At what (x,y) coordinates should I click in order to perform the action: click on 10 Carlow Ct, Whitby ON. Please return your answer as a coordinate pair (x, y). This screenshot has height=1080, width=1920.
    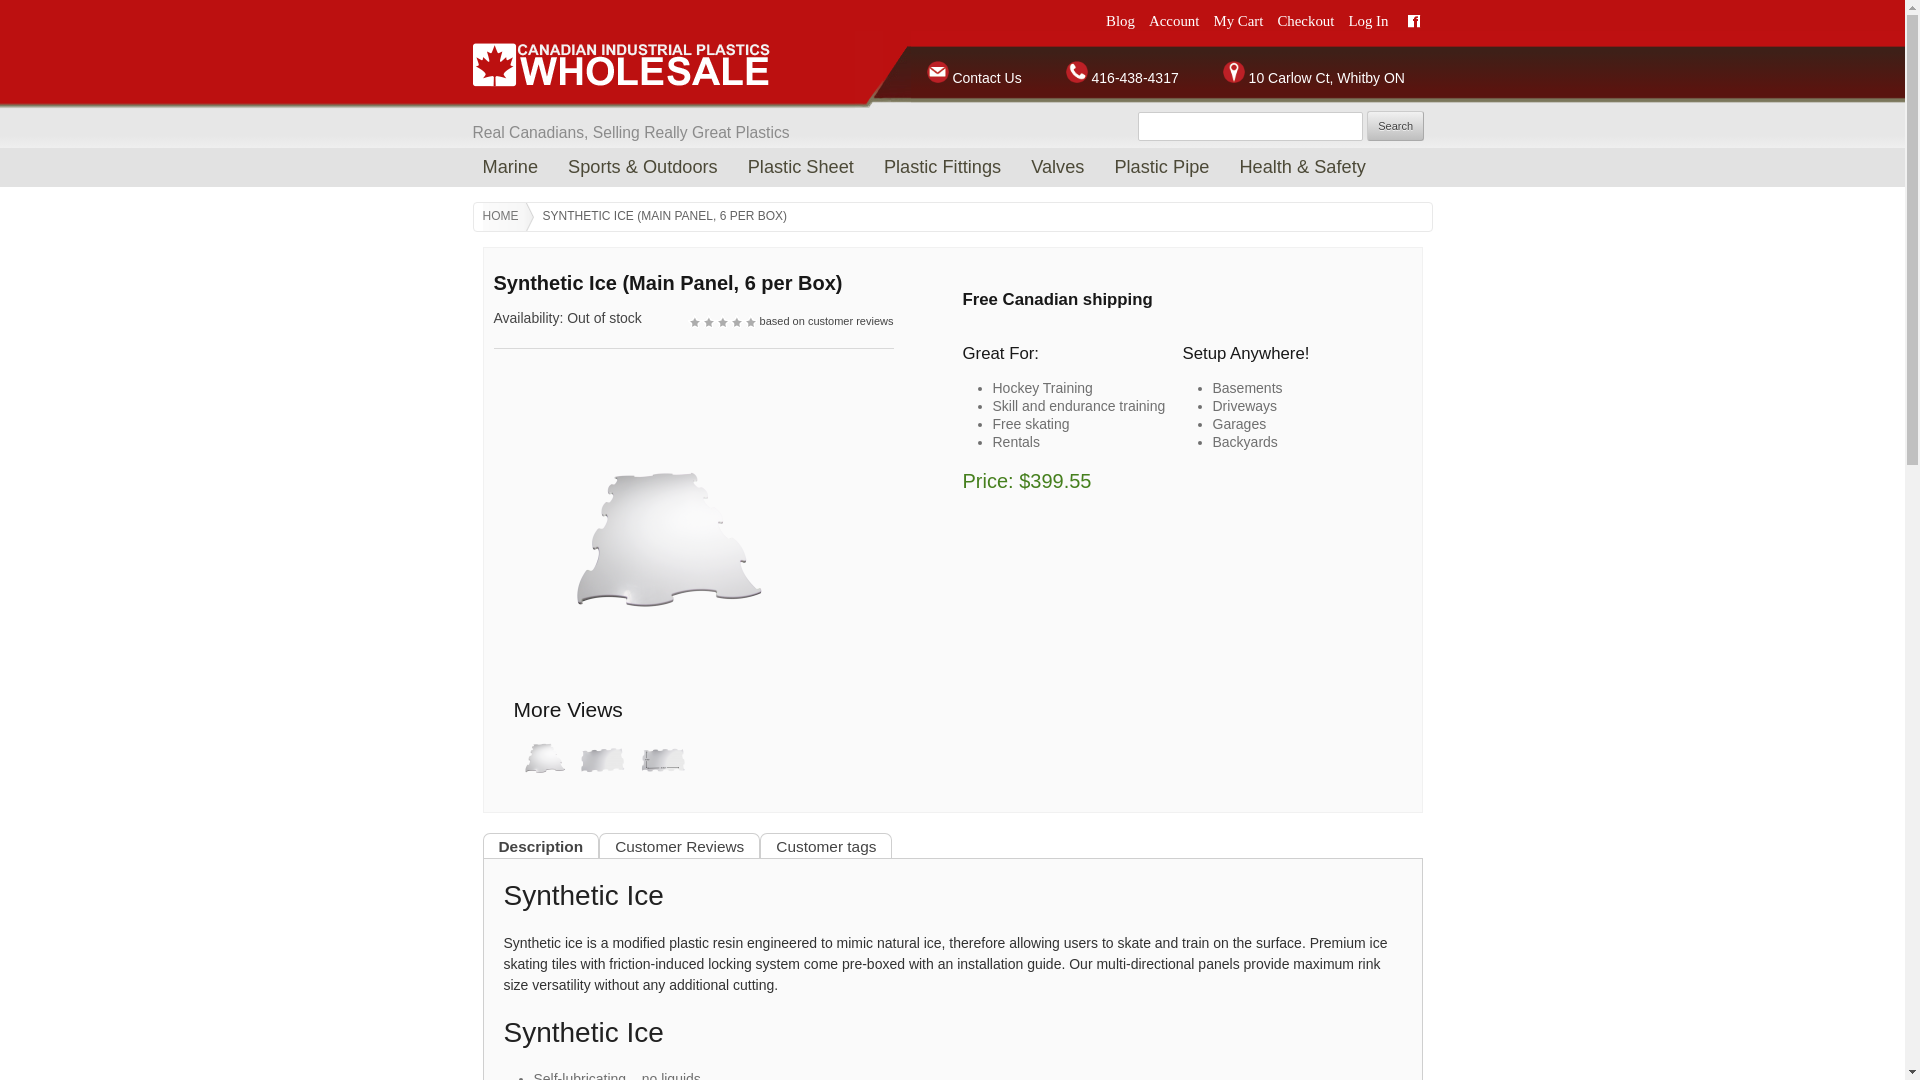
    Looking at the image, I should click on (1292, 78).